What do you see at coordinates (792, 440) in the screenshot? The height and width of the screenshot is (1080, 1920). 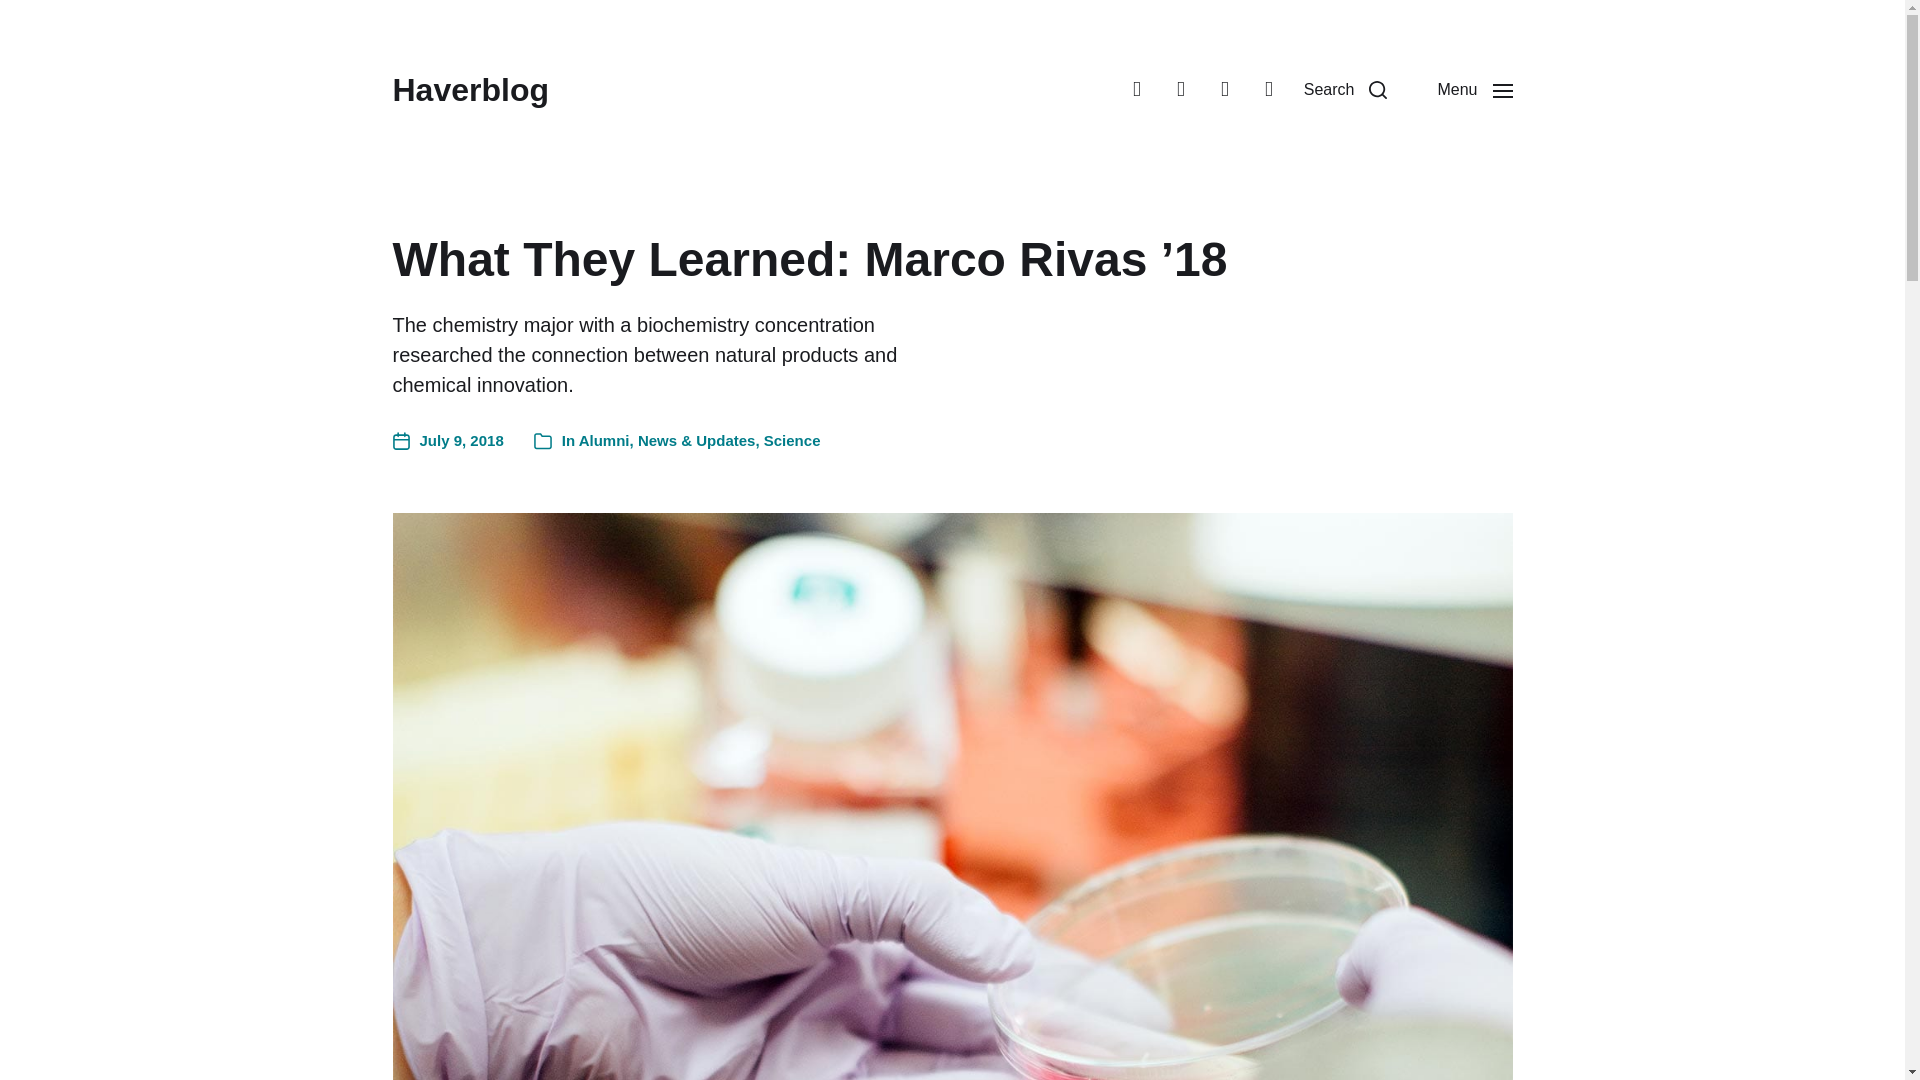 I see `Science` at bounding box center [792, 440].